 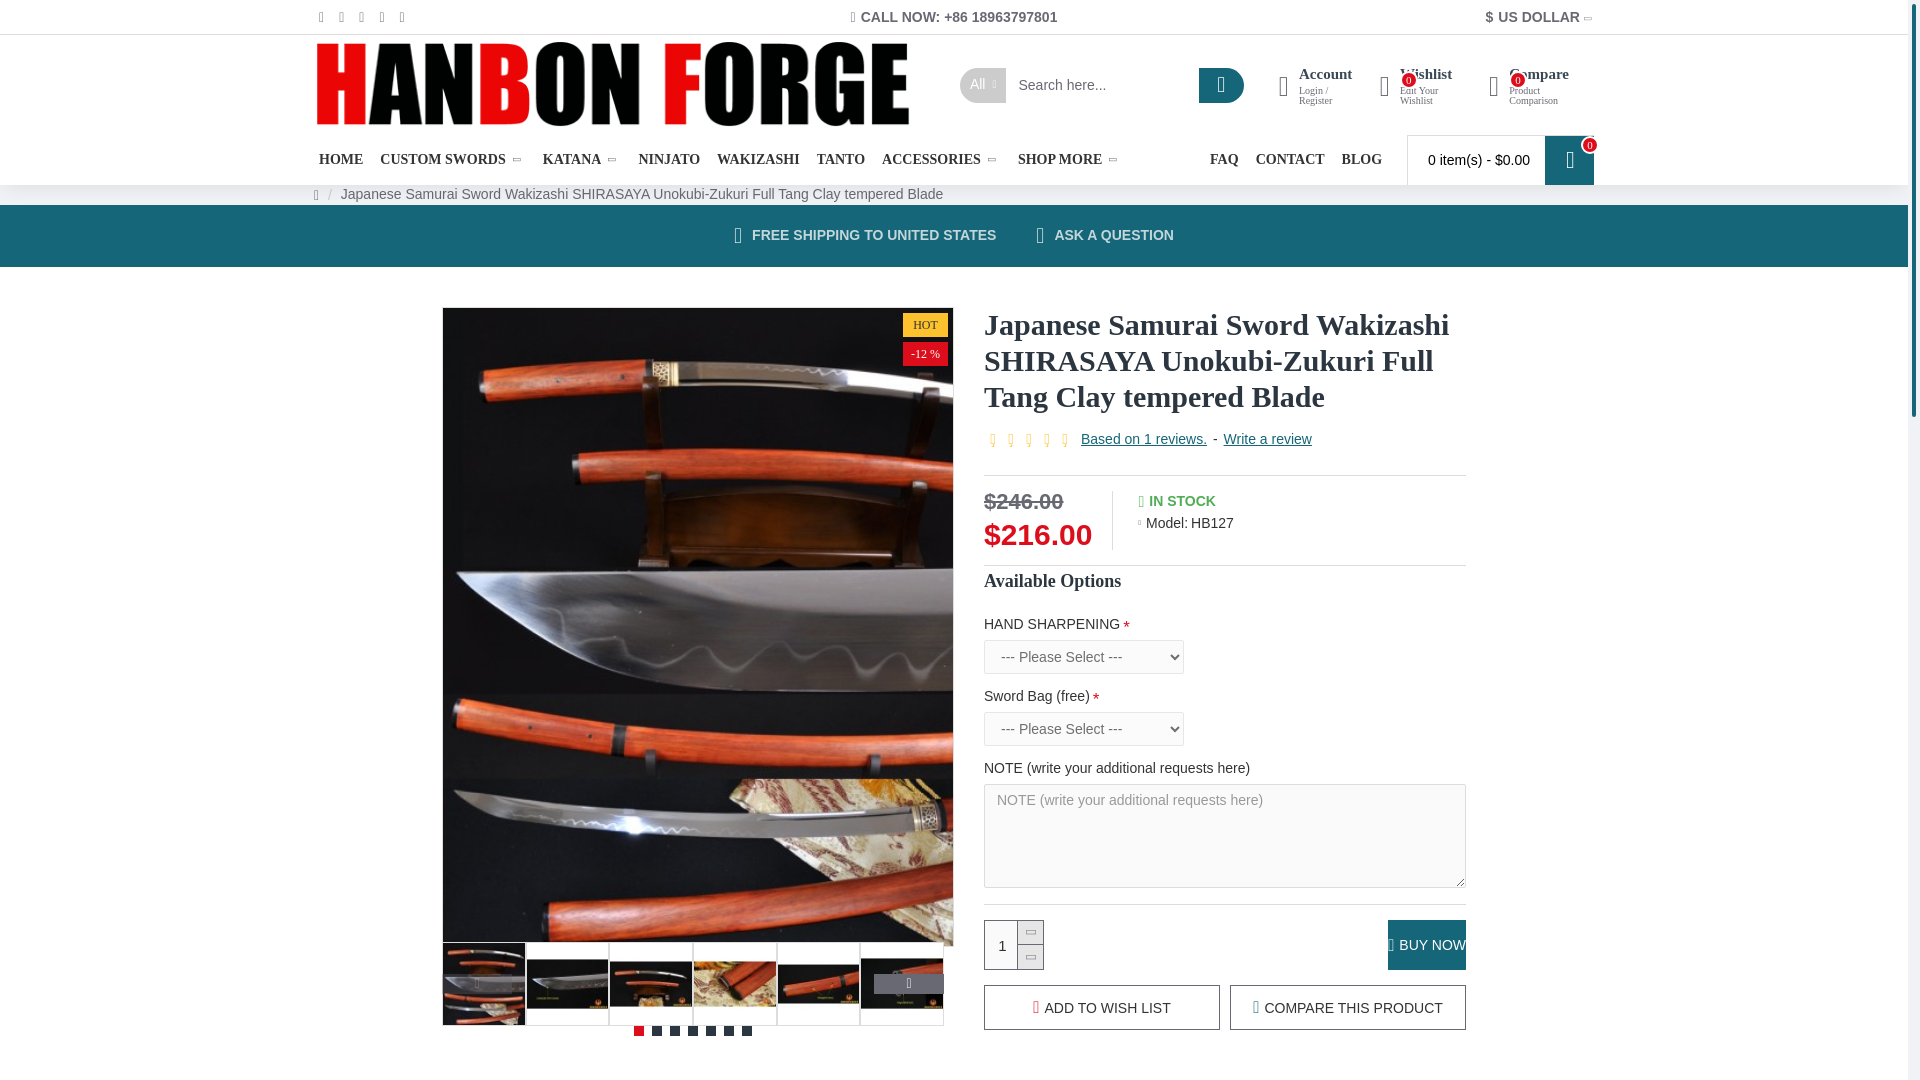 What do you see at coordinates (1425, 84) in the screenshot?
I see `KATANA` at bounding box center [1425, 84].